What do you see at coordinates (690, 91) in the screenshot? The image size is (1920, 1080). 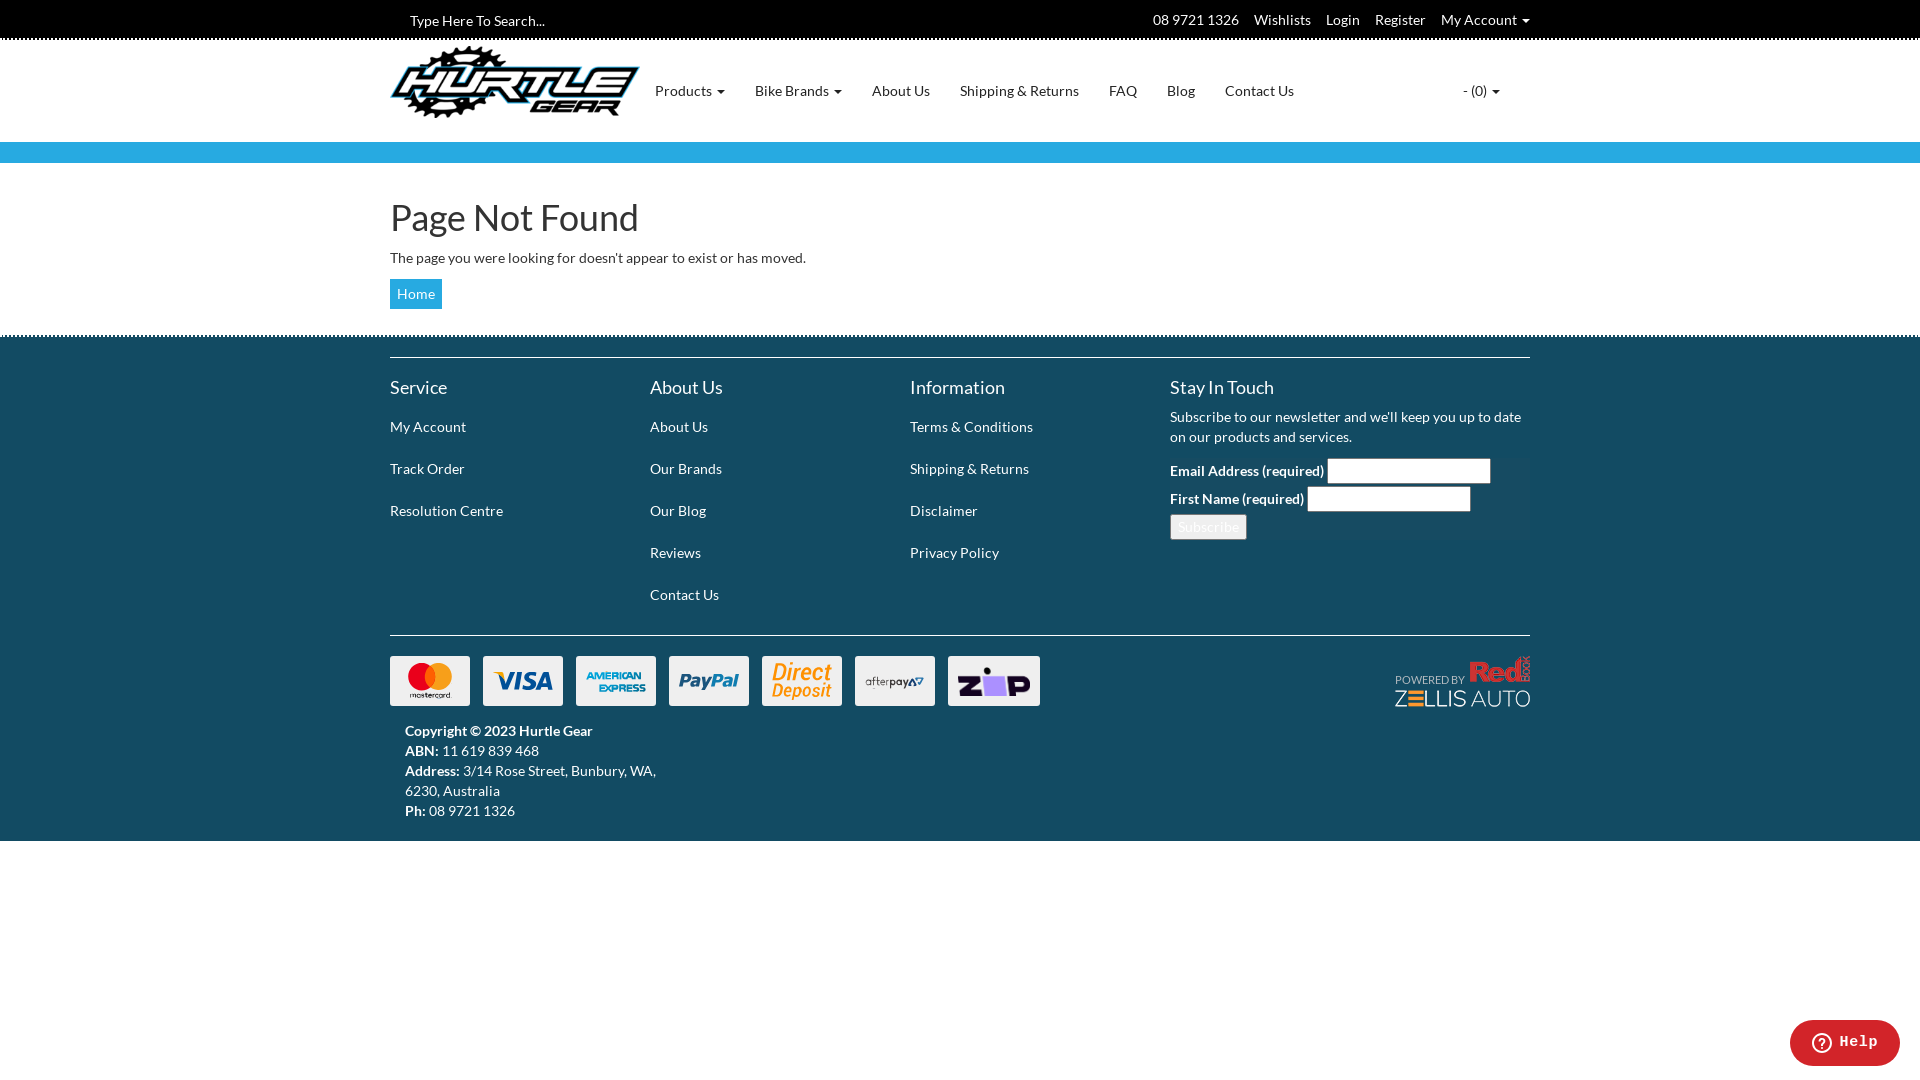 I see `Products` at bounding box center [690, 91].